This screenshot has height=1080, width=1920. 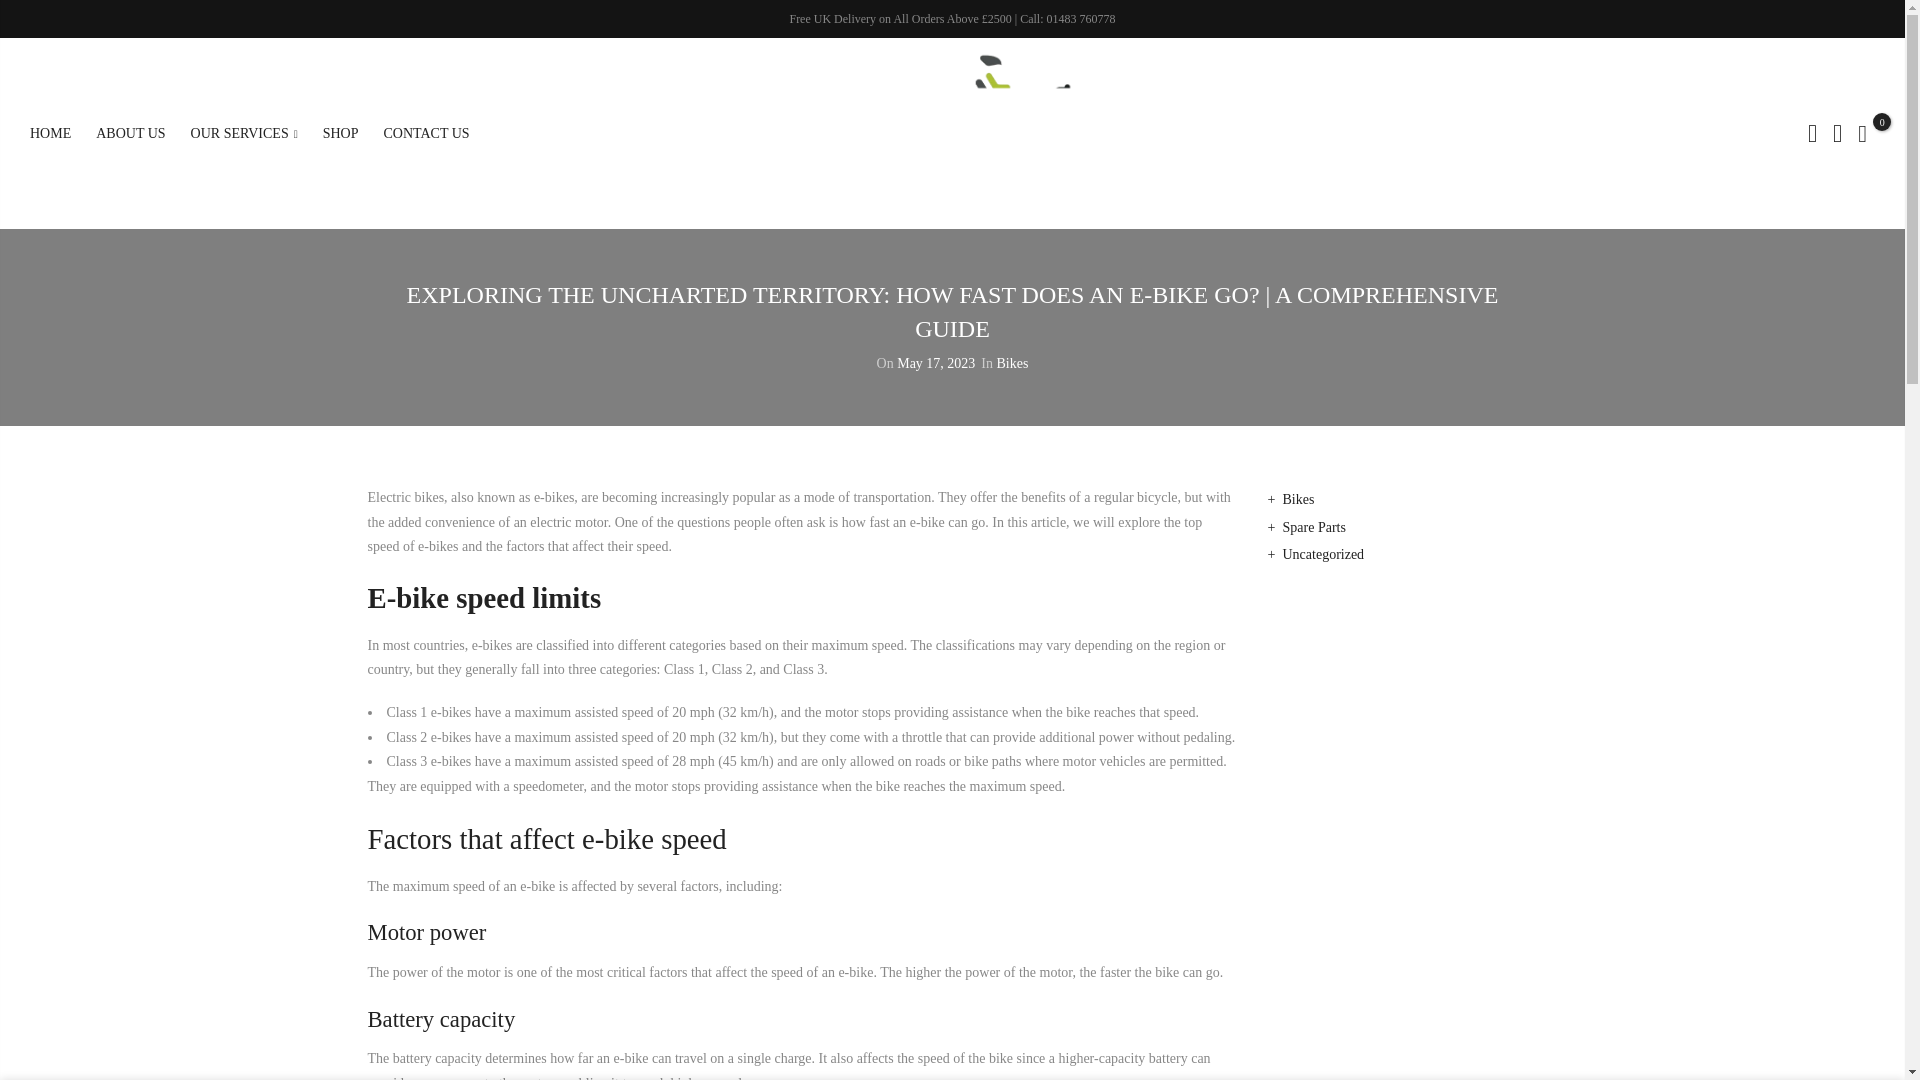 What do you see at coordinates (1314, 526) in the screenshot?
I see `Spare Parts` at bounding box center [1314, 526].